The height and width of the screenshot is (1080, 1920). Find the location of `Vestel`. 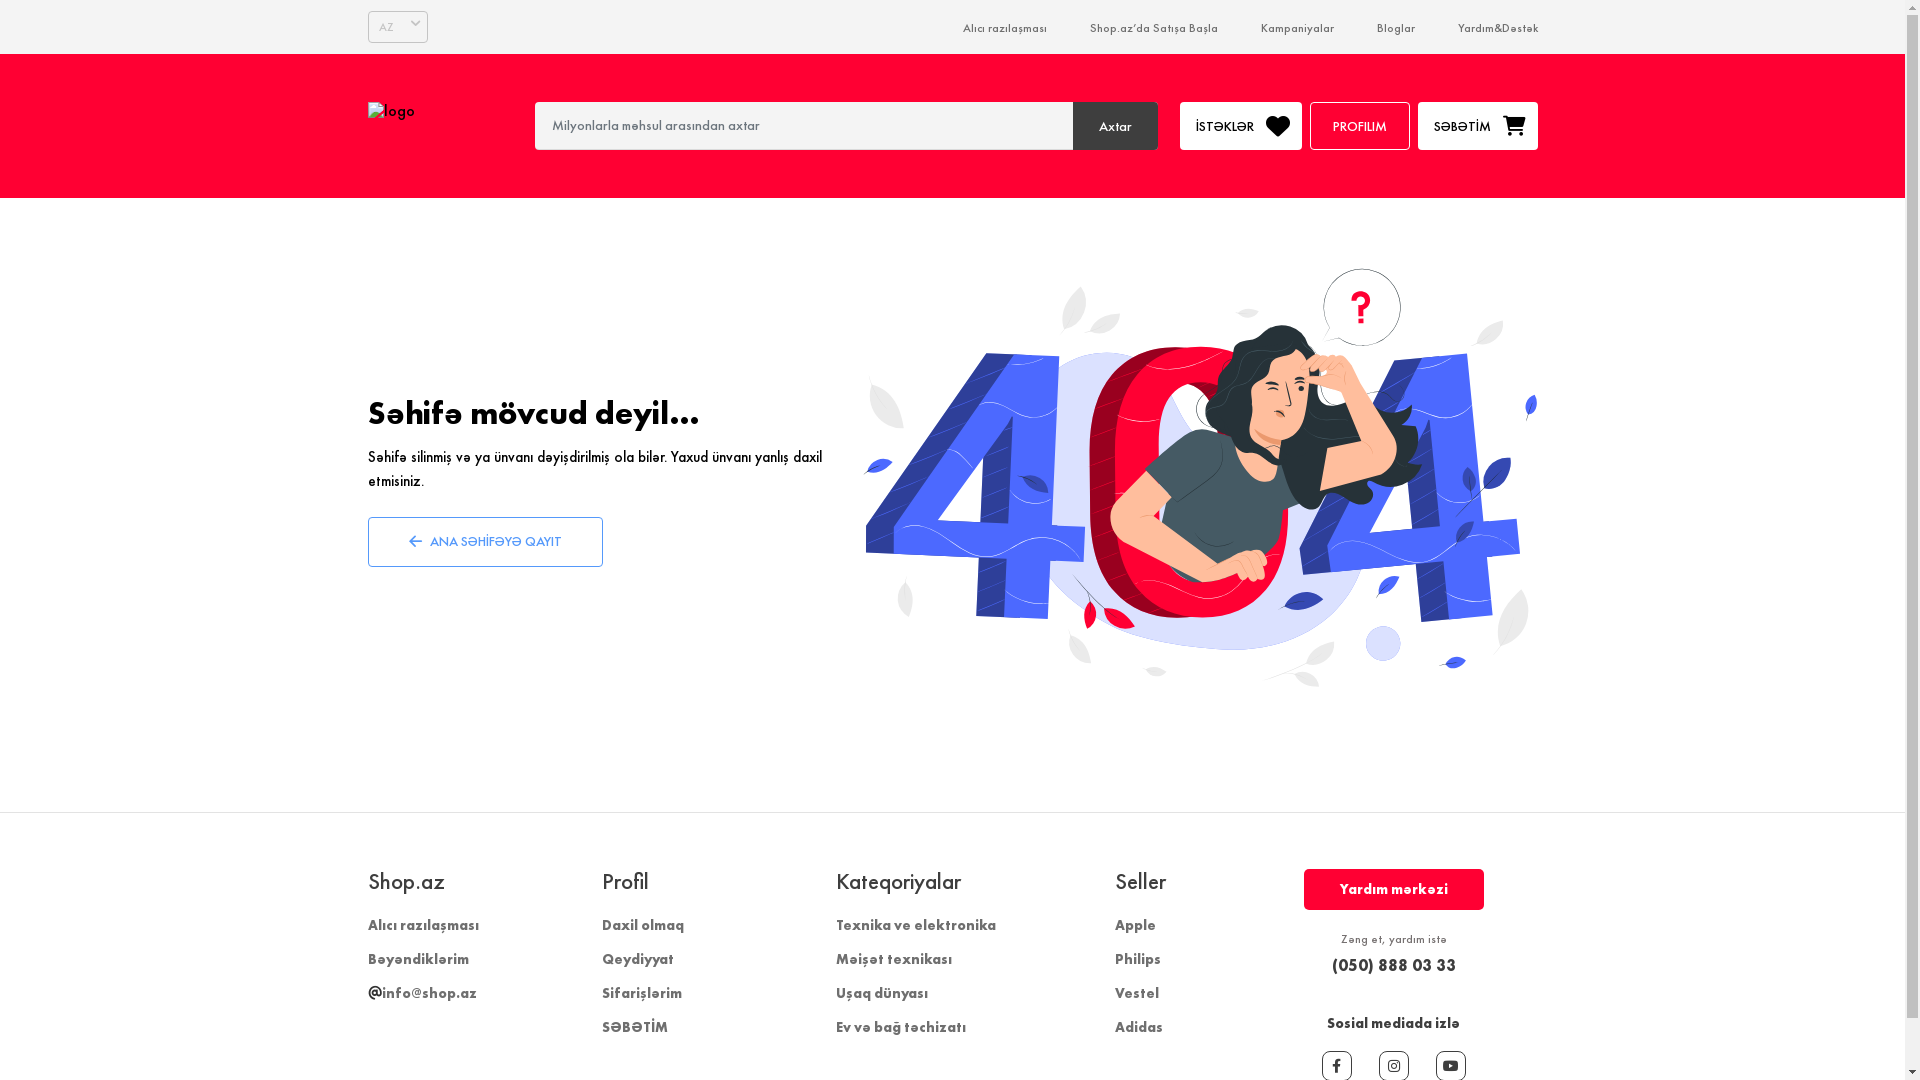

Vestel is located at coordinates (1136, 993).